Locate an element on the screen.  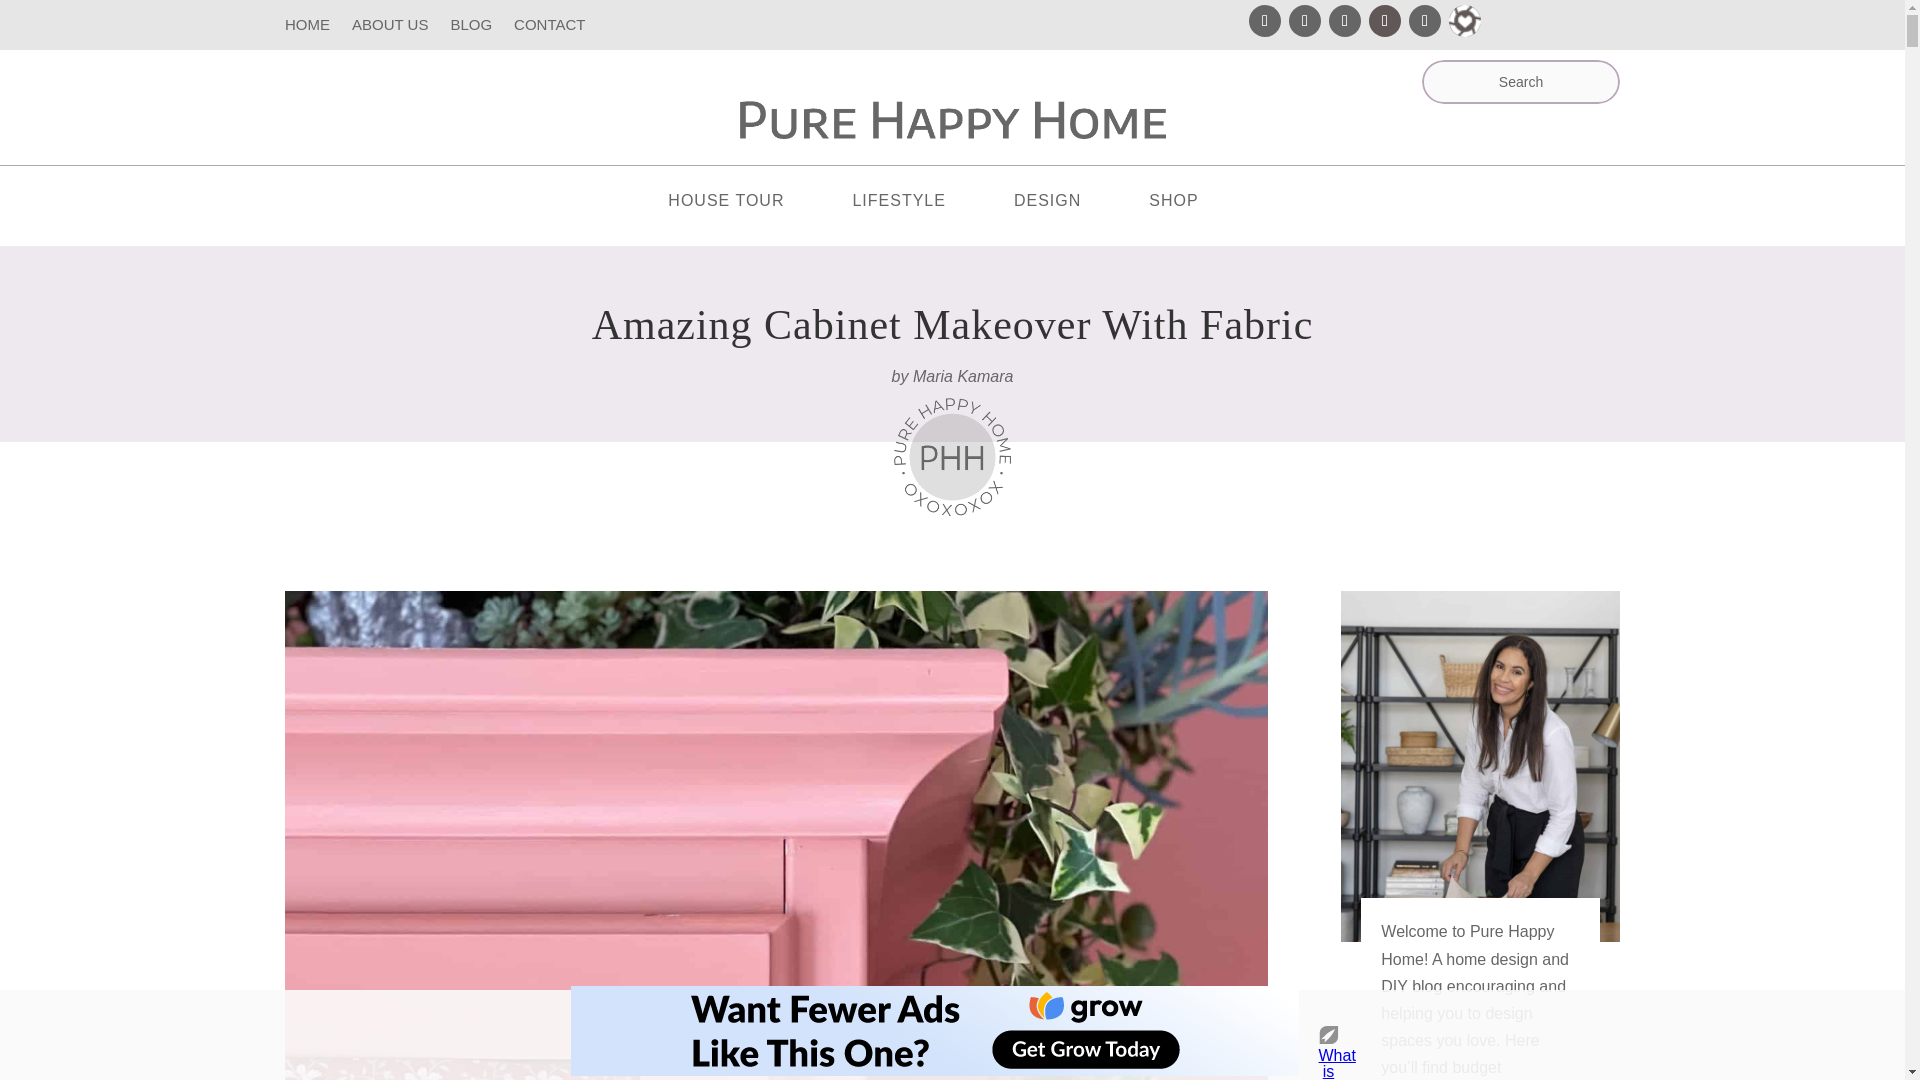
HOME is located at coordinates (307, 28).